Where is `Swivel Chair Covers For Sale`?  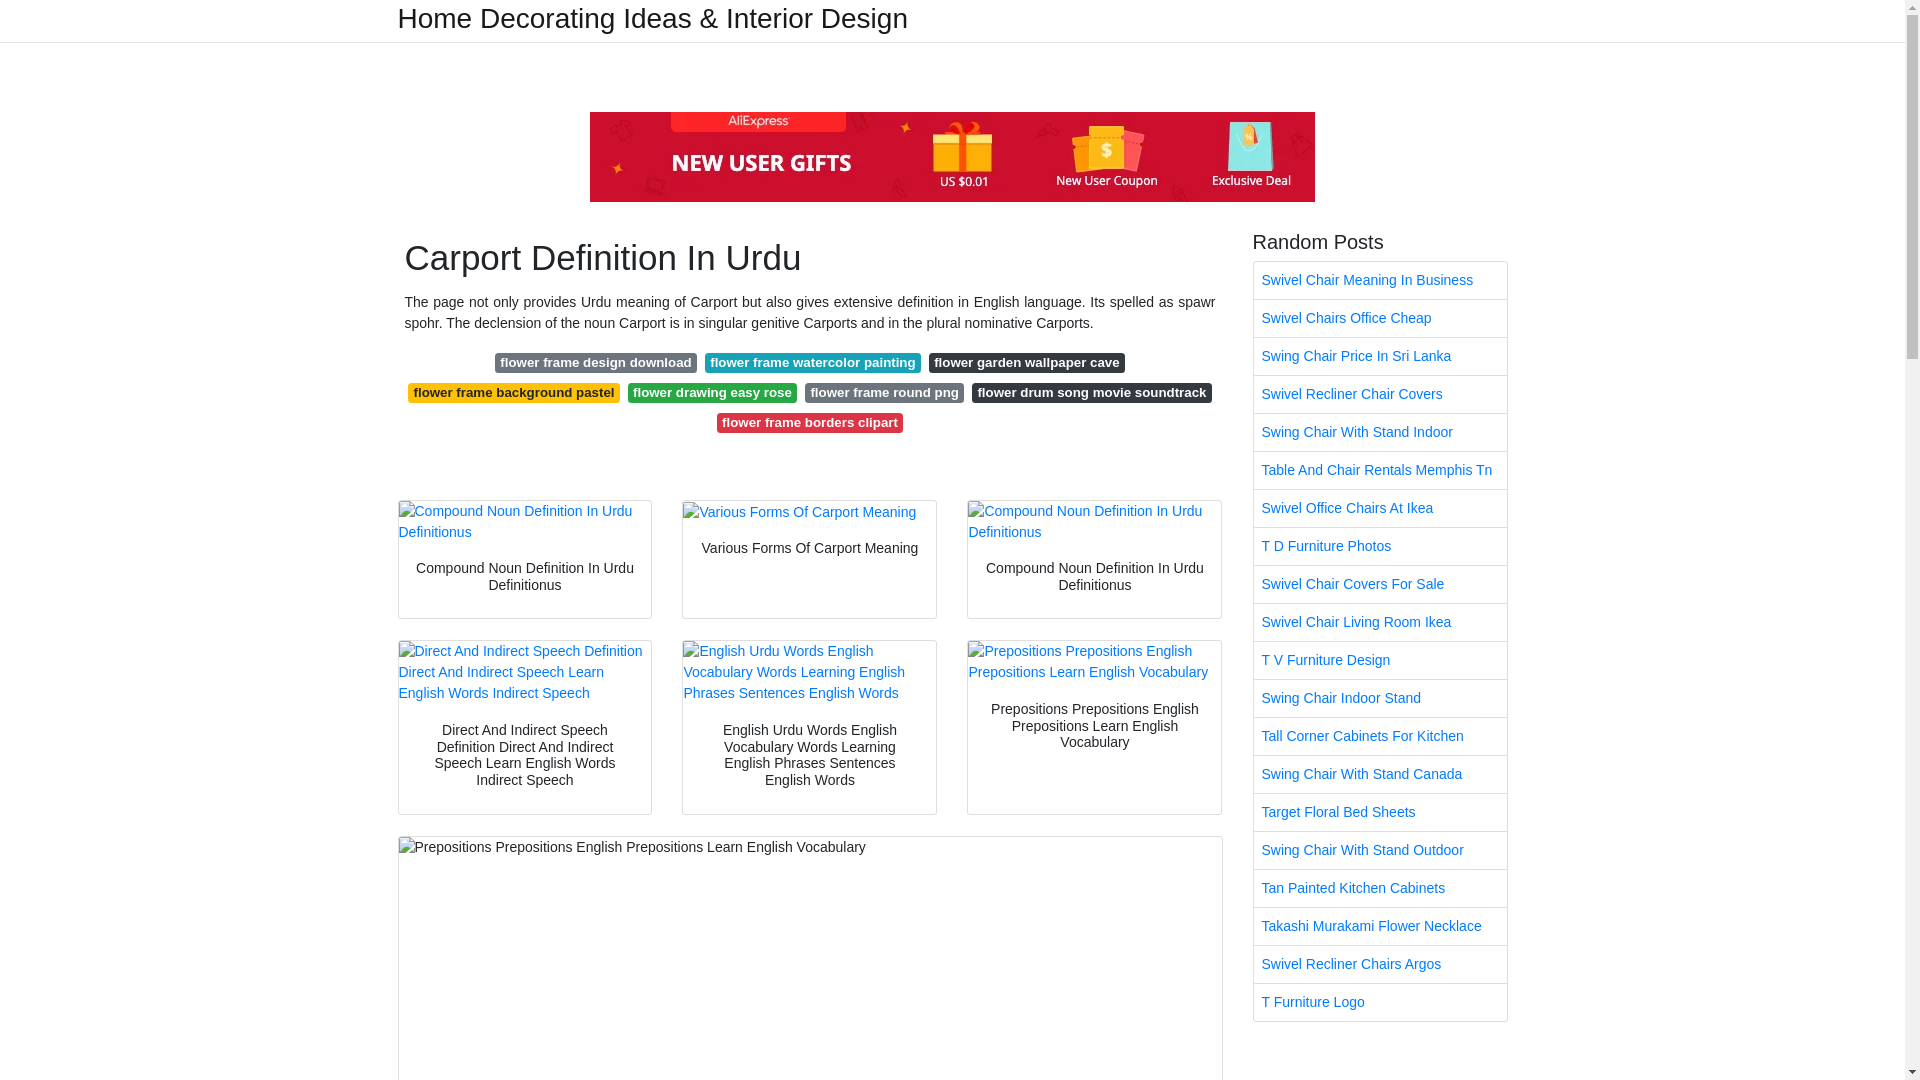
Swivel Chair Covers For Sale is located at coordinates (1380, 584).